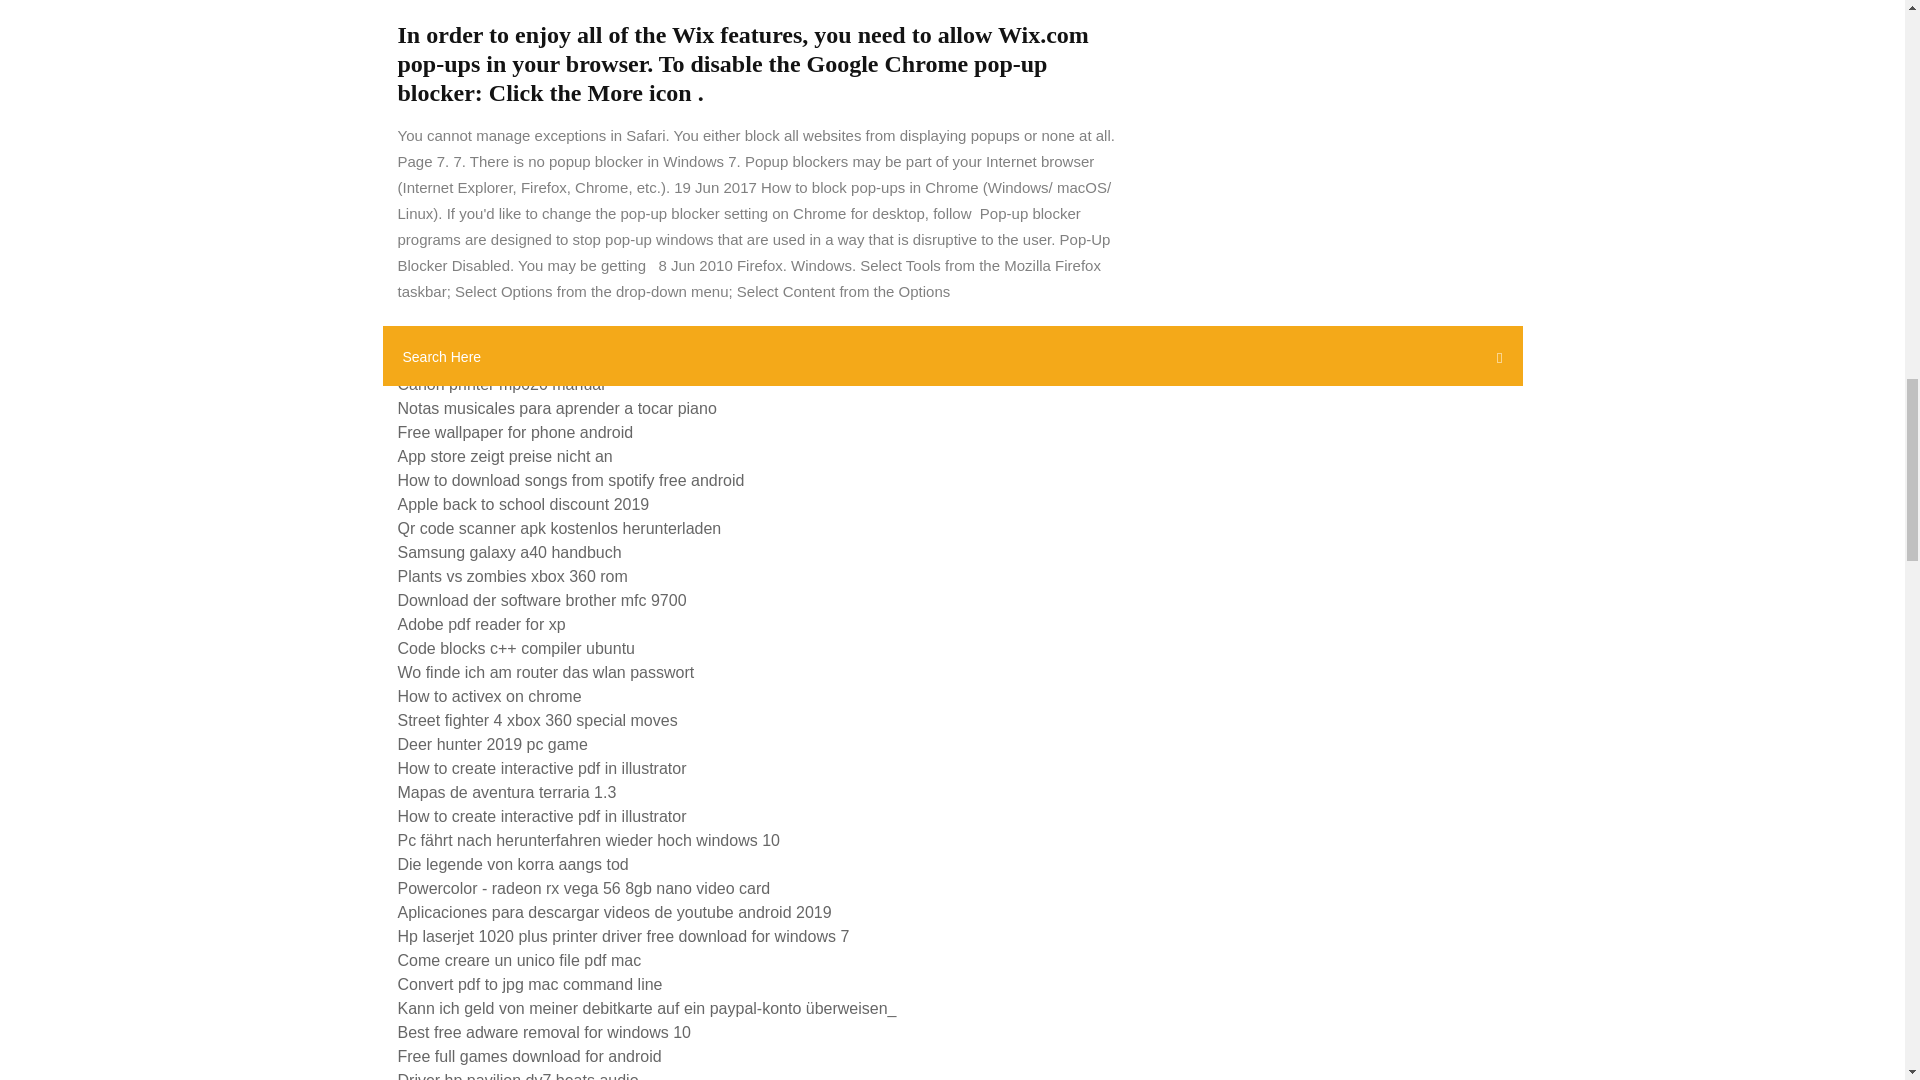 This screenshot has height=1080, width=1920. What do you see at coordinates (570, 480) in the screenshot?
I see `How to download songs from spotify free android` at bounding box center [570, 480].